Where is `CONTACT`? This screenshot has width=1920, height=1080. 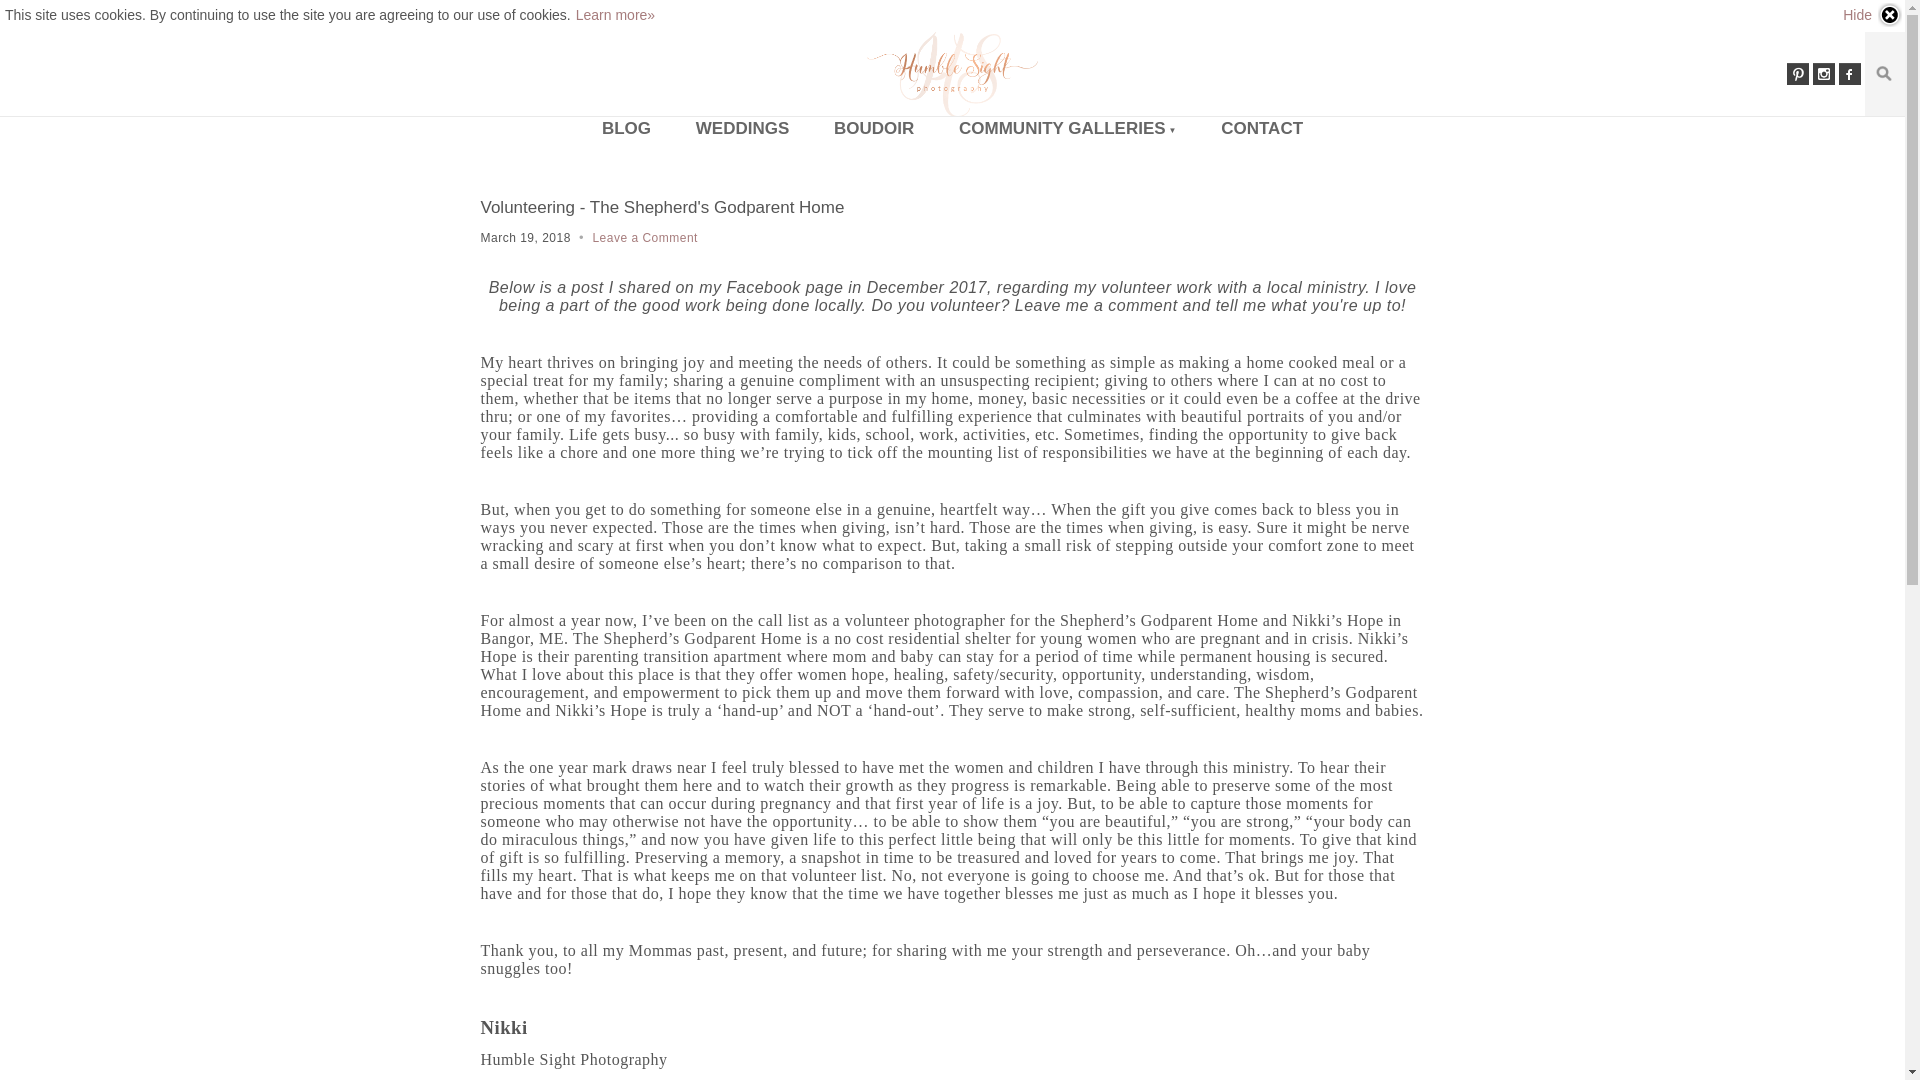 CONTACT is located at coordinates (1262, 128).